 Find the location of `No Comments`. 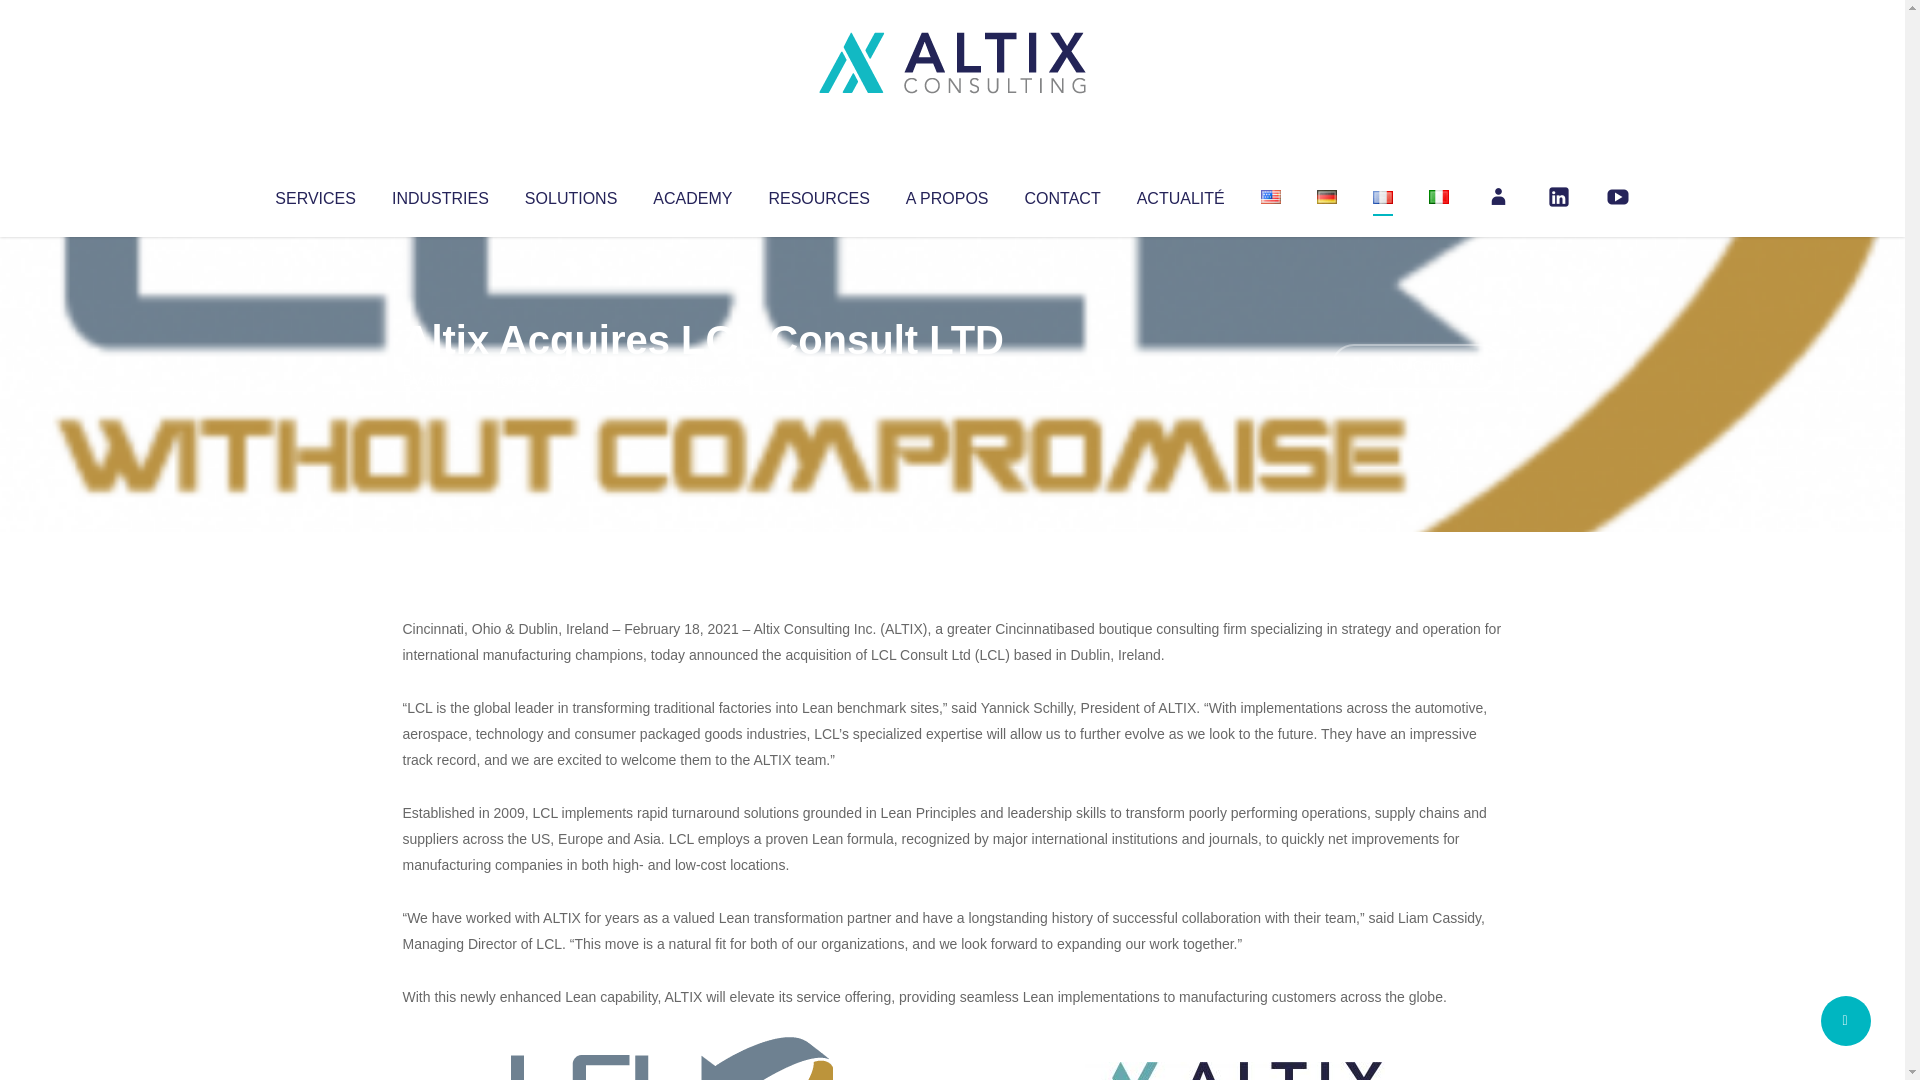

No Comments is located at coordinates (1416, 366).